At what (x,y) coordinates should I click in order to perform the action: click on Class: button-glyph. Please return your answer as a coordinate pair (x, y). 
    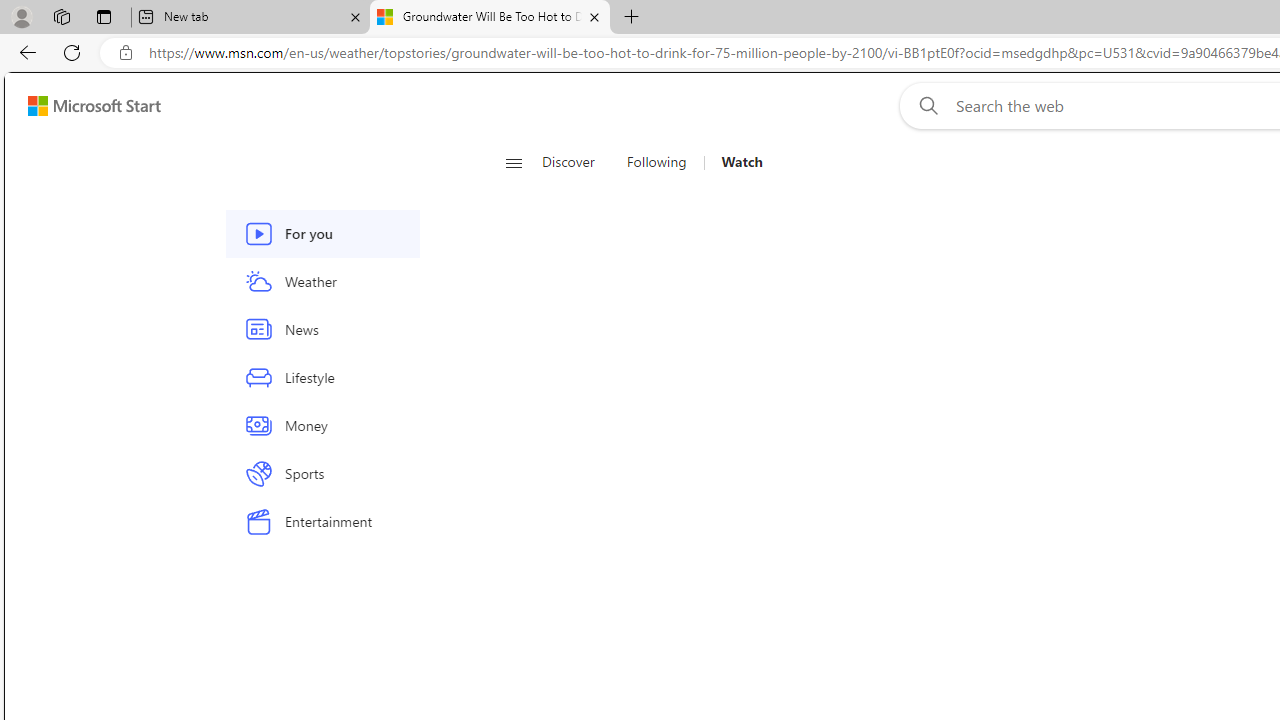
    Looking at the image, I should click on (514, 162).